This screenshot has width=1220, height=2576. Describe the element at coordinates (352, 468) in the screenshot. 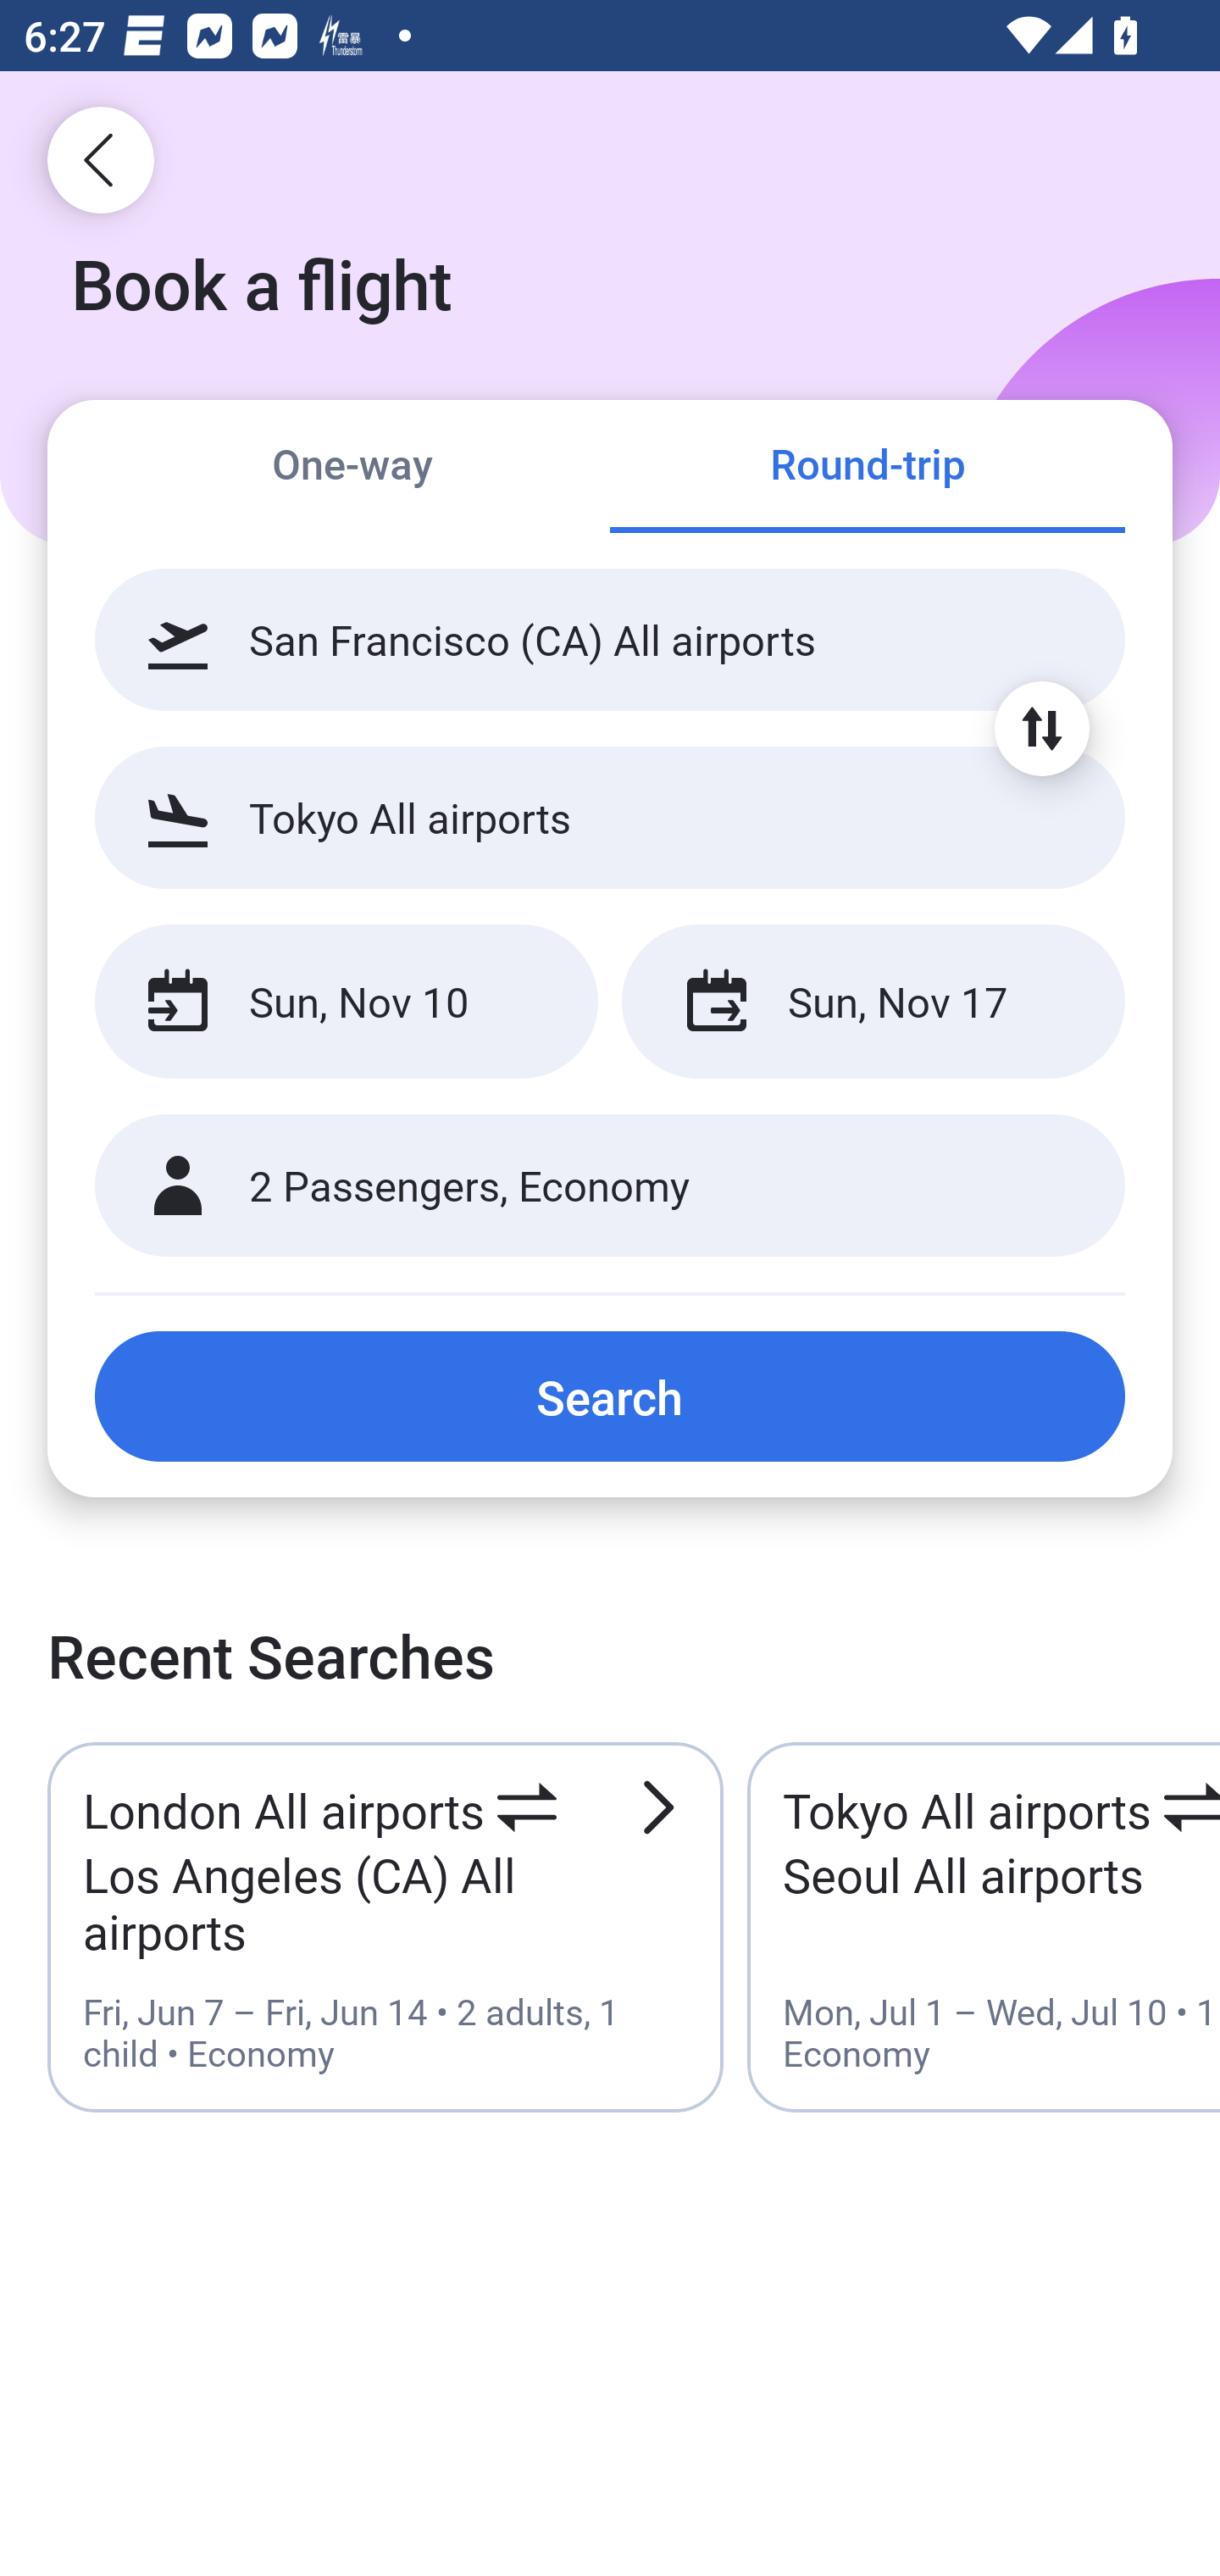

I see `One-way` at that location.